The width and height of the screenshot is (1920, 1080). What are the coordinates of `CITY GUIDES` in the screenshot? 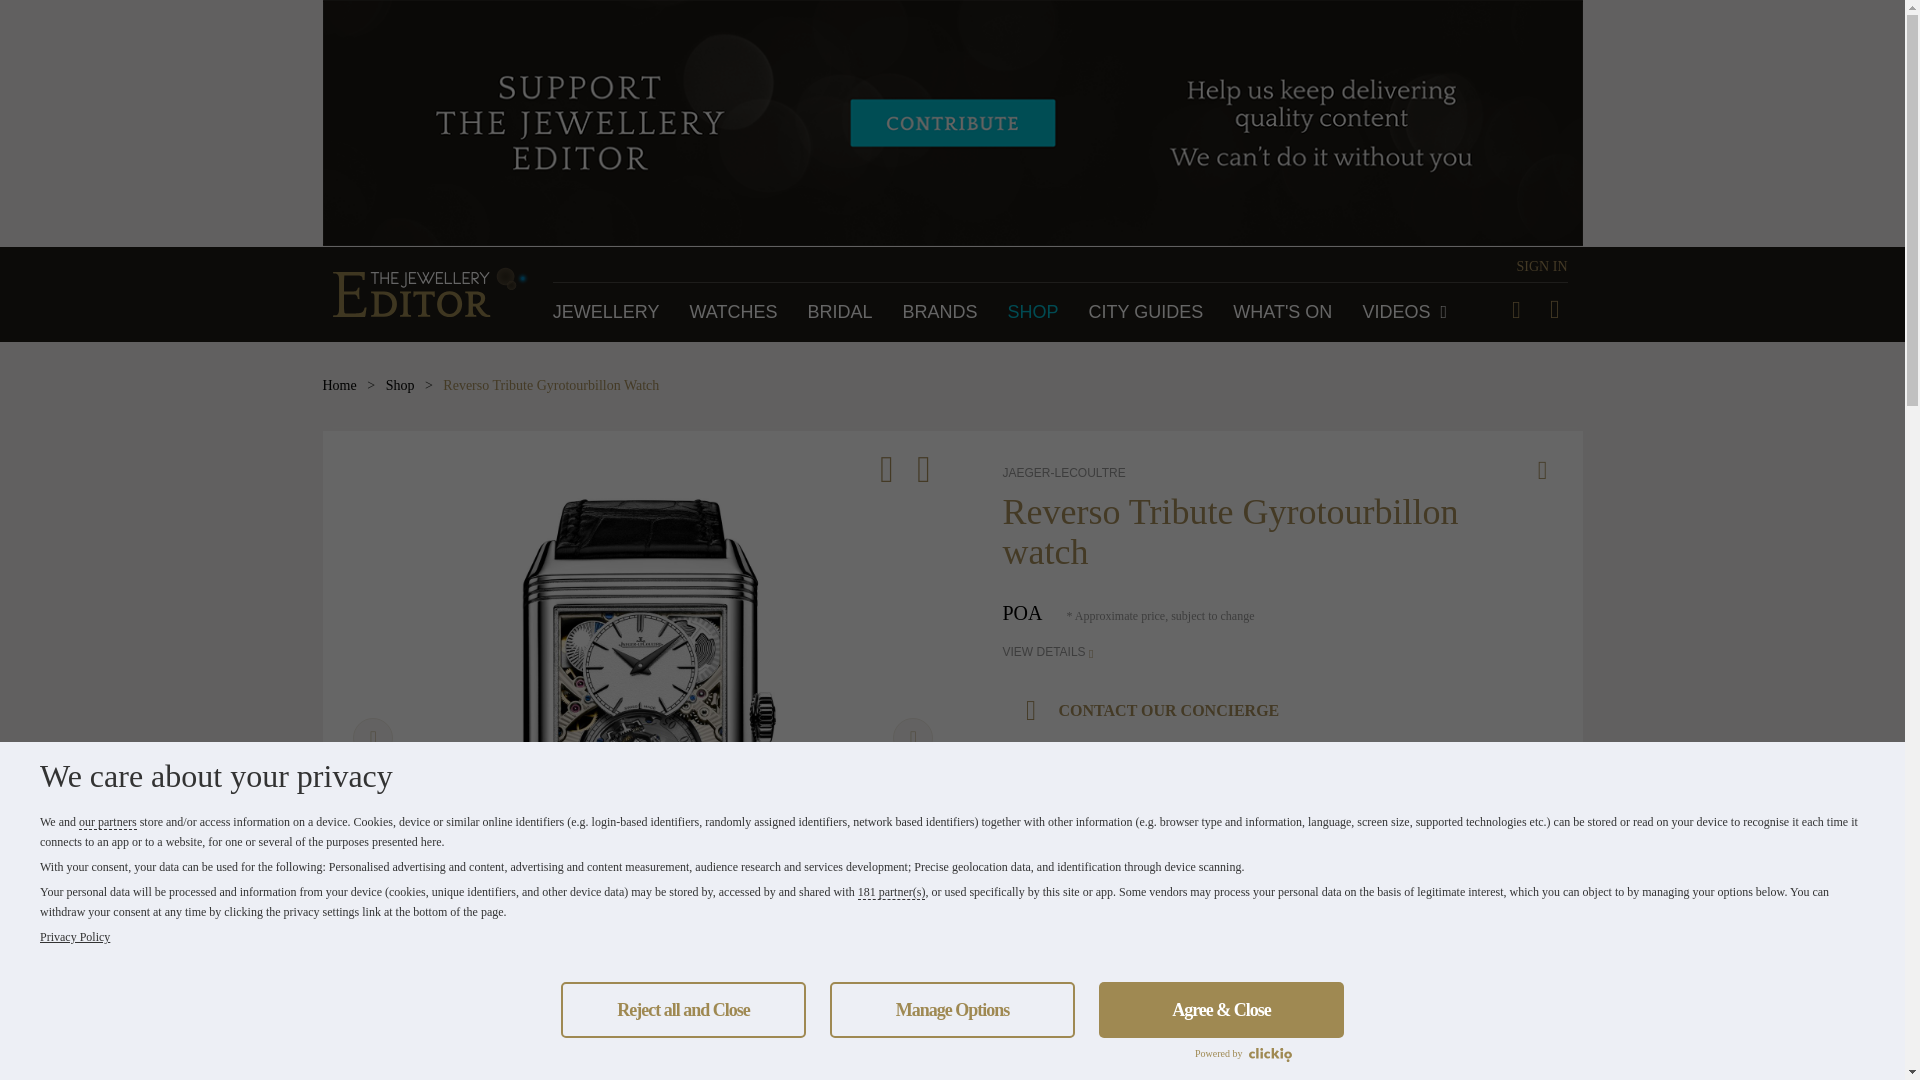 It's located at (1146, 312).